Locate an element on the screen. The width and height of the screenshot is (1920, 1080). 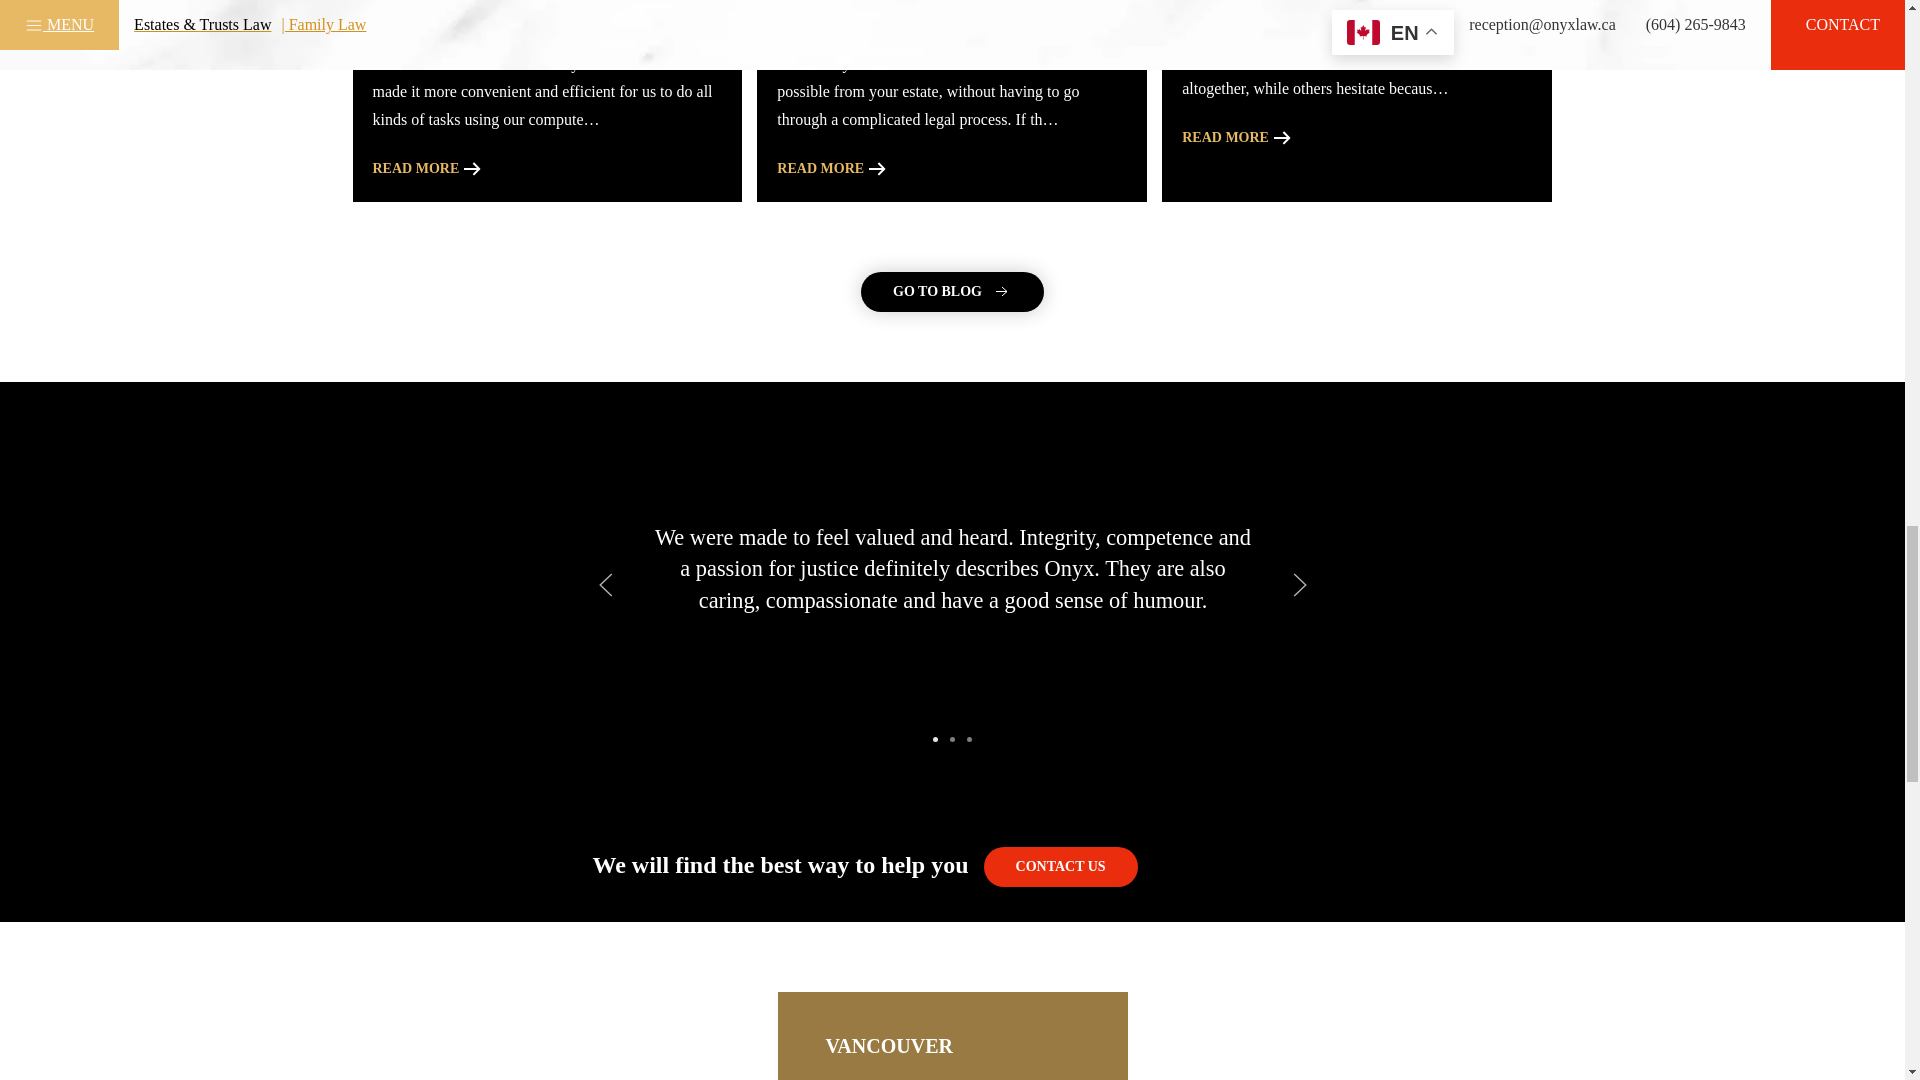
READ MORE is located at coordinates (834, 169).